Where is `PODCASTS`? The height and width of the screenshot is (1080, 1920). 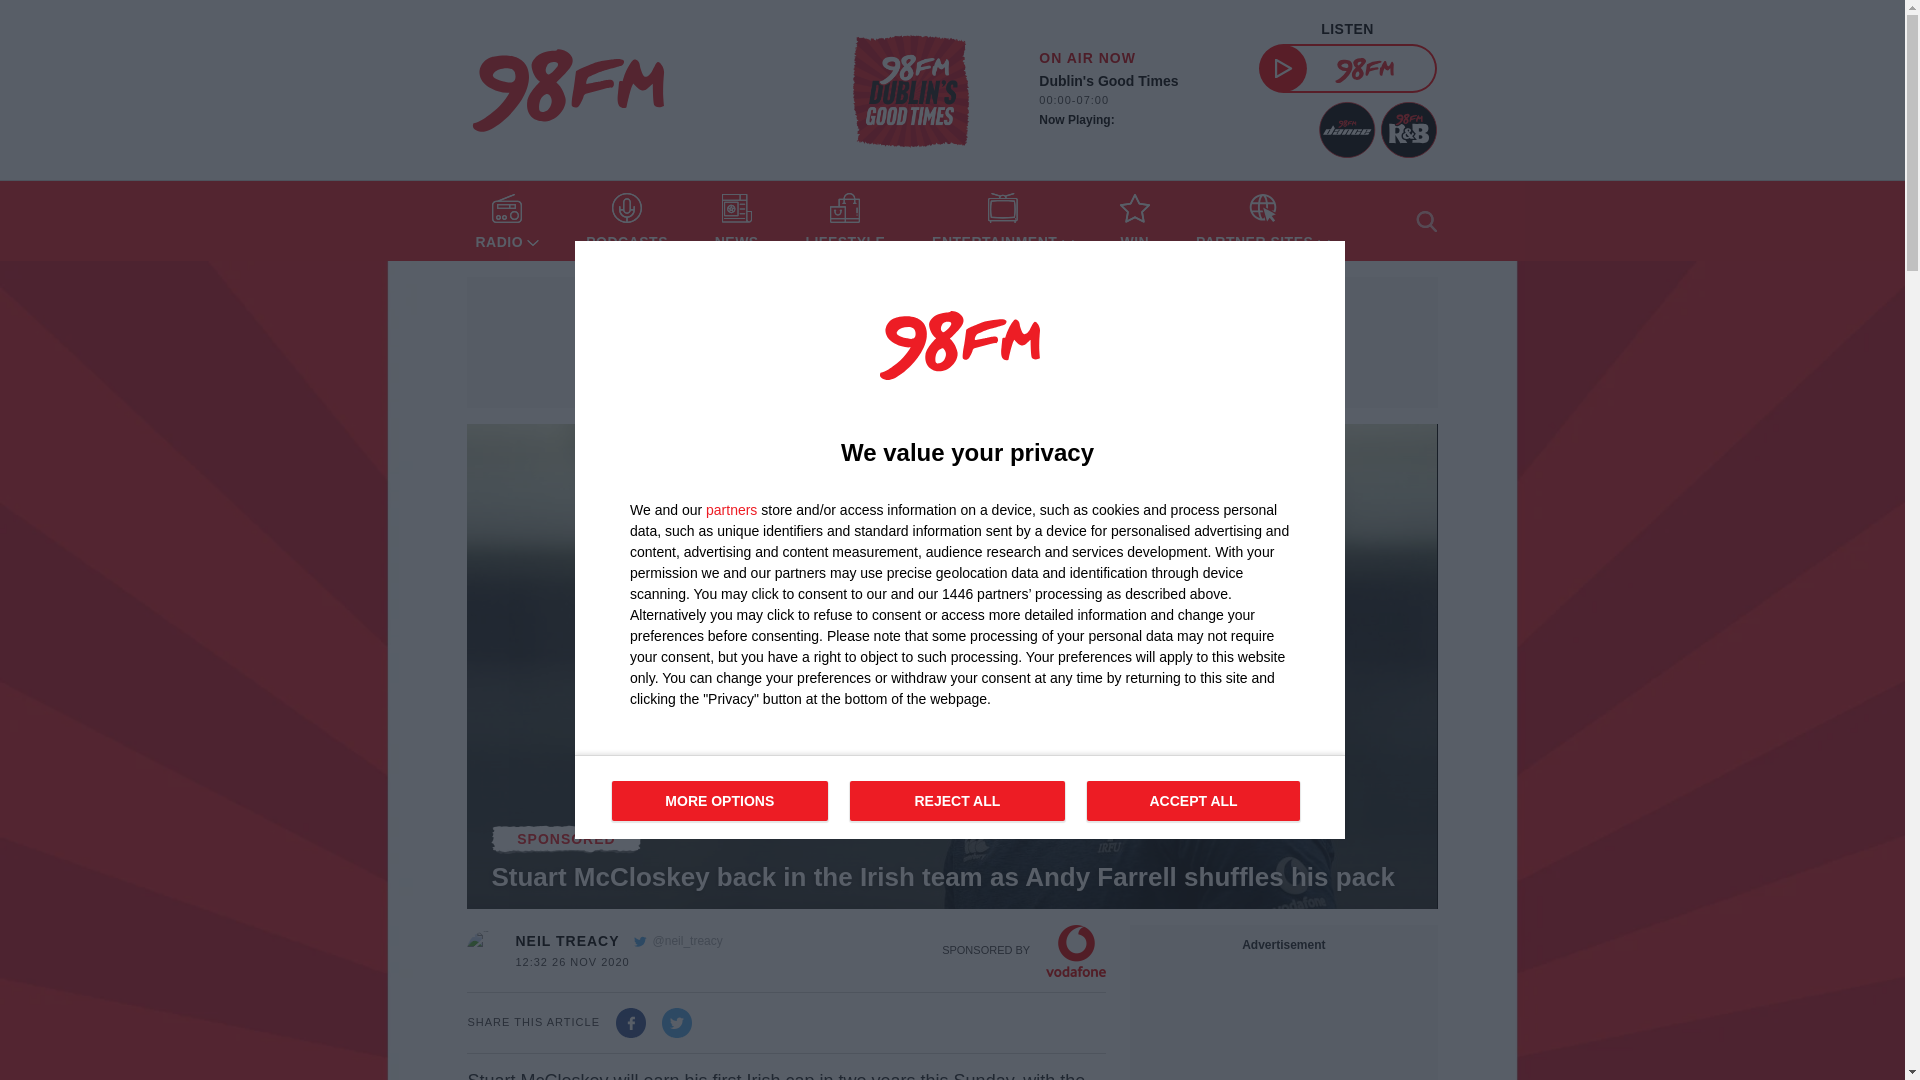 PODCASTS is located at coordinates (626, 221).